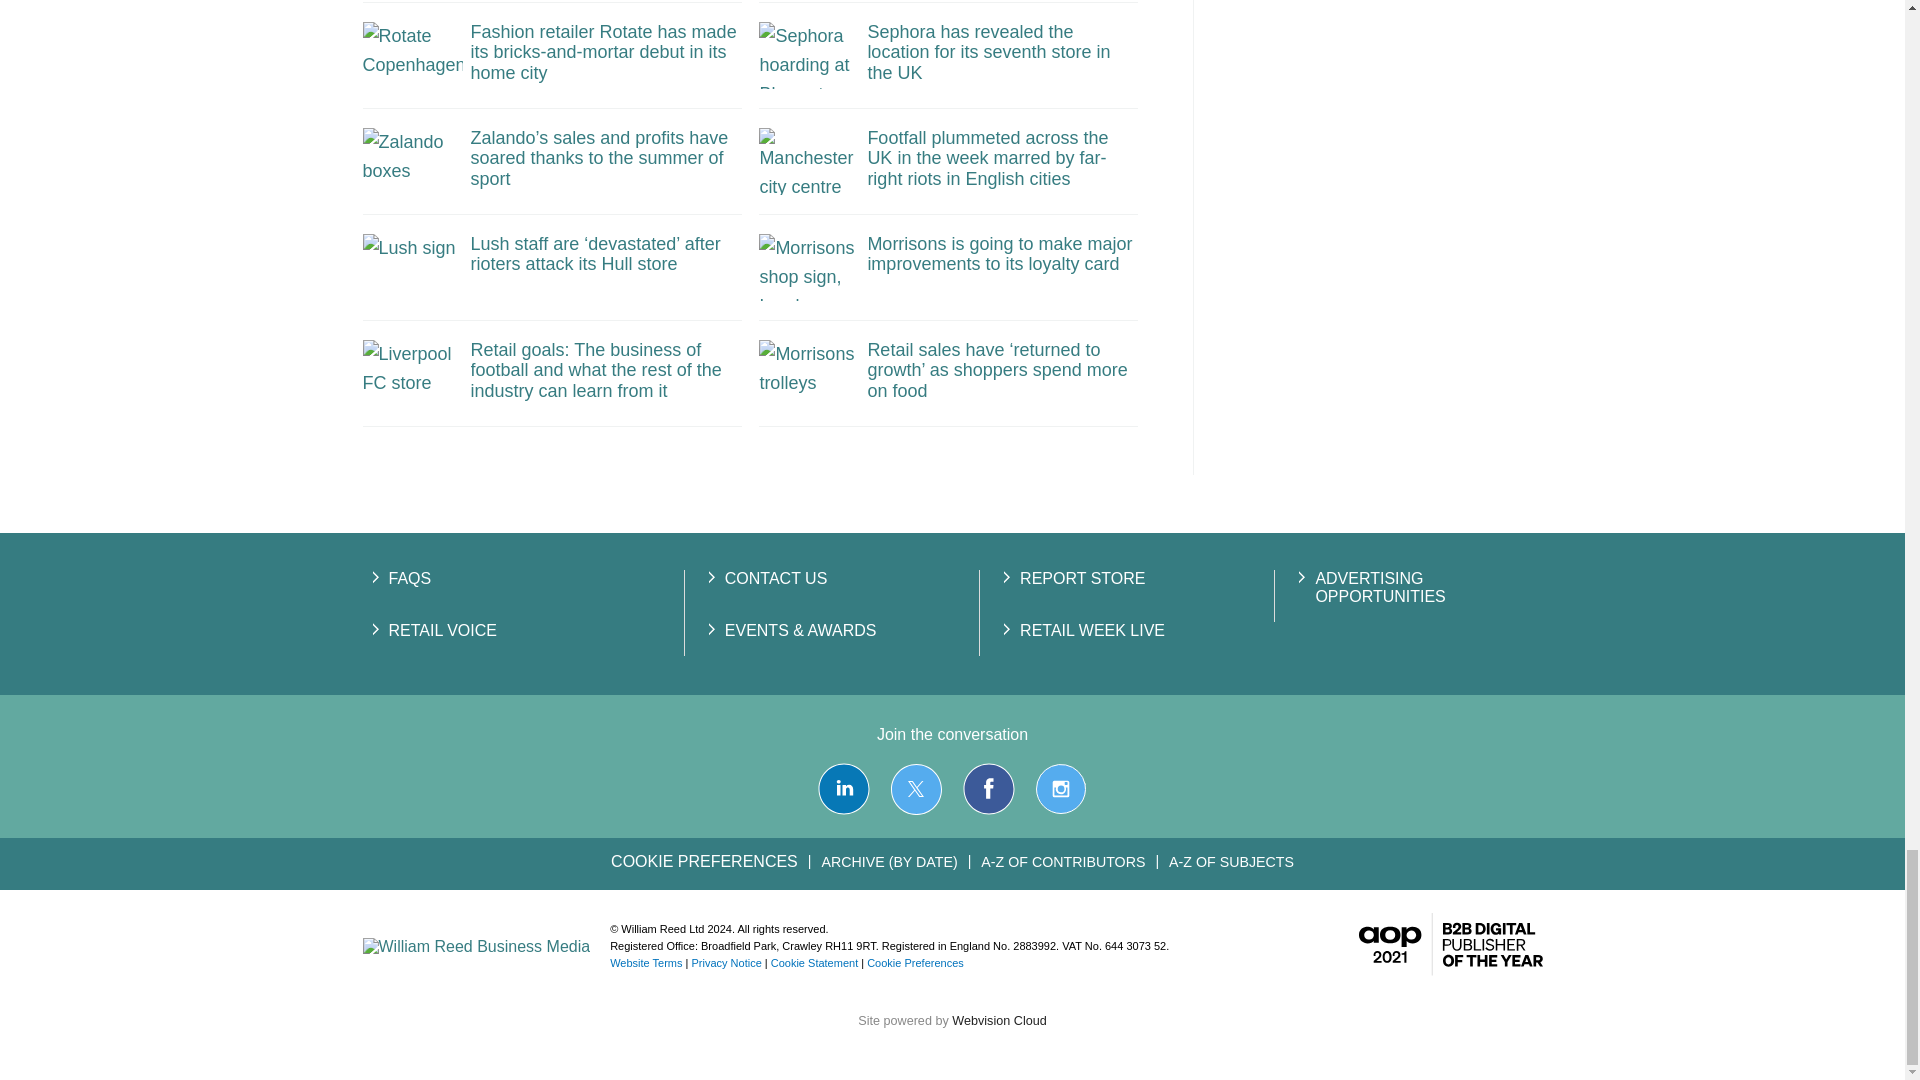 The image size is (1920, 1080). I want to click on Connect with us on Facebook, so click(989, 788).